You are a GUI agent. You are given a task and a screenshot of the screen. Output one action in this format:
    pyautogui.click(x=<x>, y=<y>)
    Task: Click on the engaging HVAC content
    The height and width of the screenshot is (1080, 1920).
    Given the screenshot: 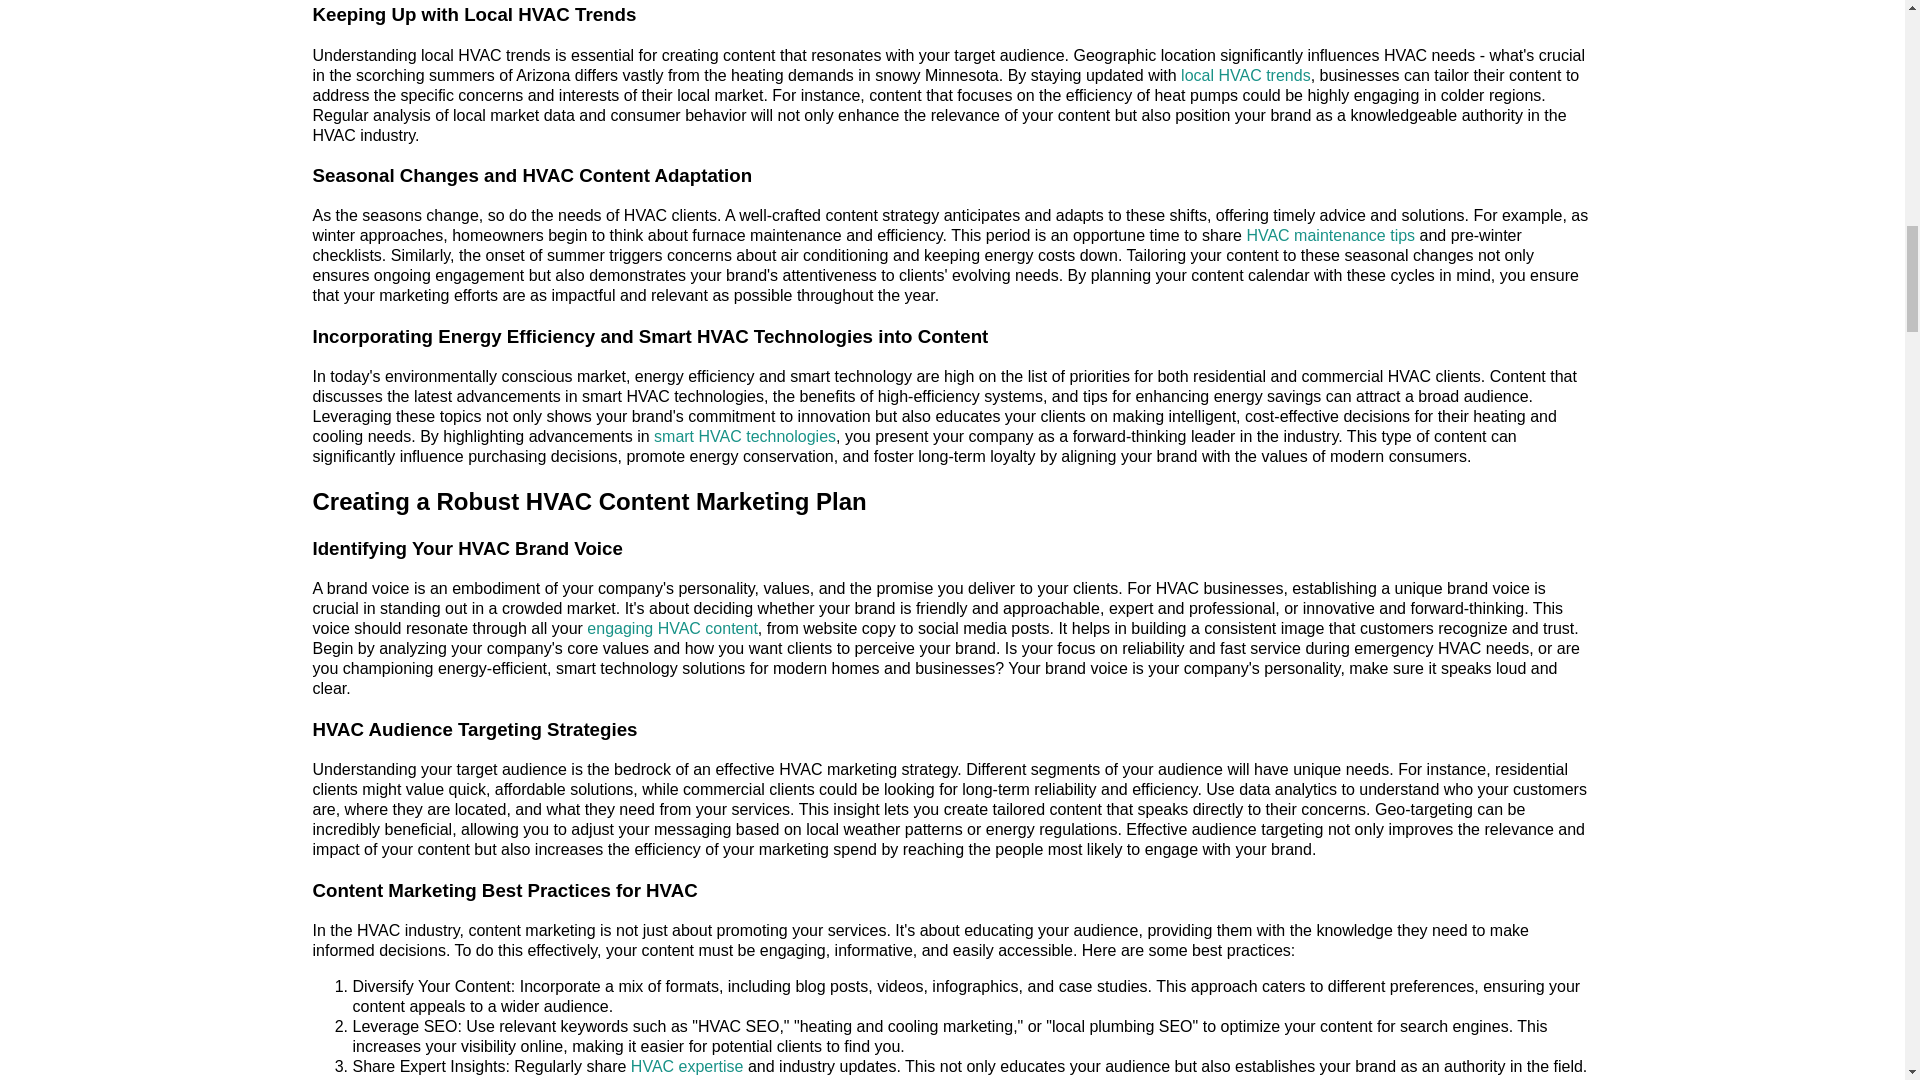 What is the action you would take?
    pyautogui.click(x=672, y=628)
    